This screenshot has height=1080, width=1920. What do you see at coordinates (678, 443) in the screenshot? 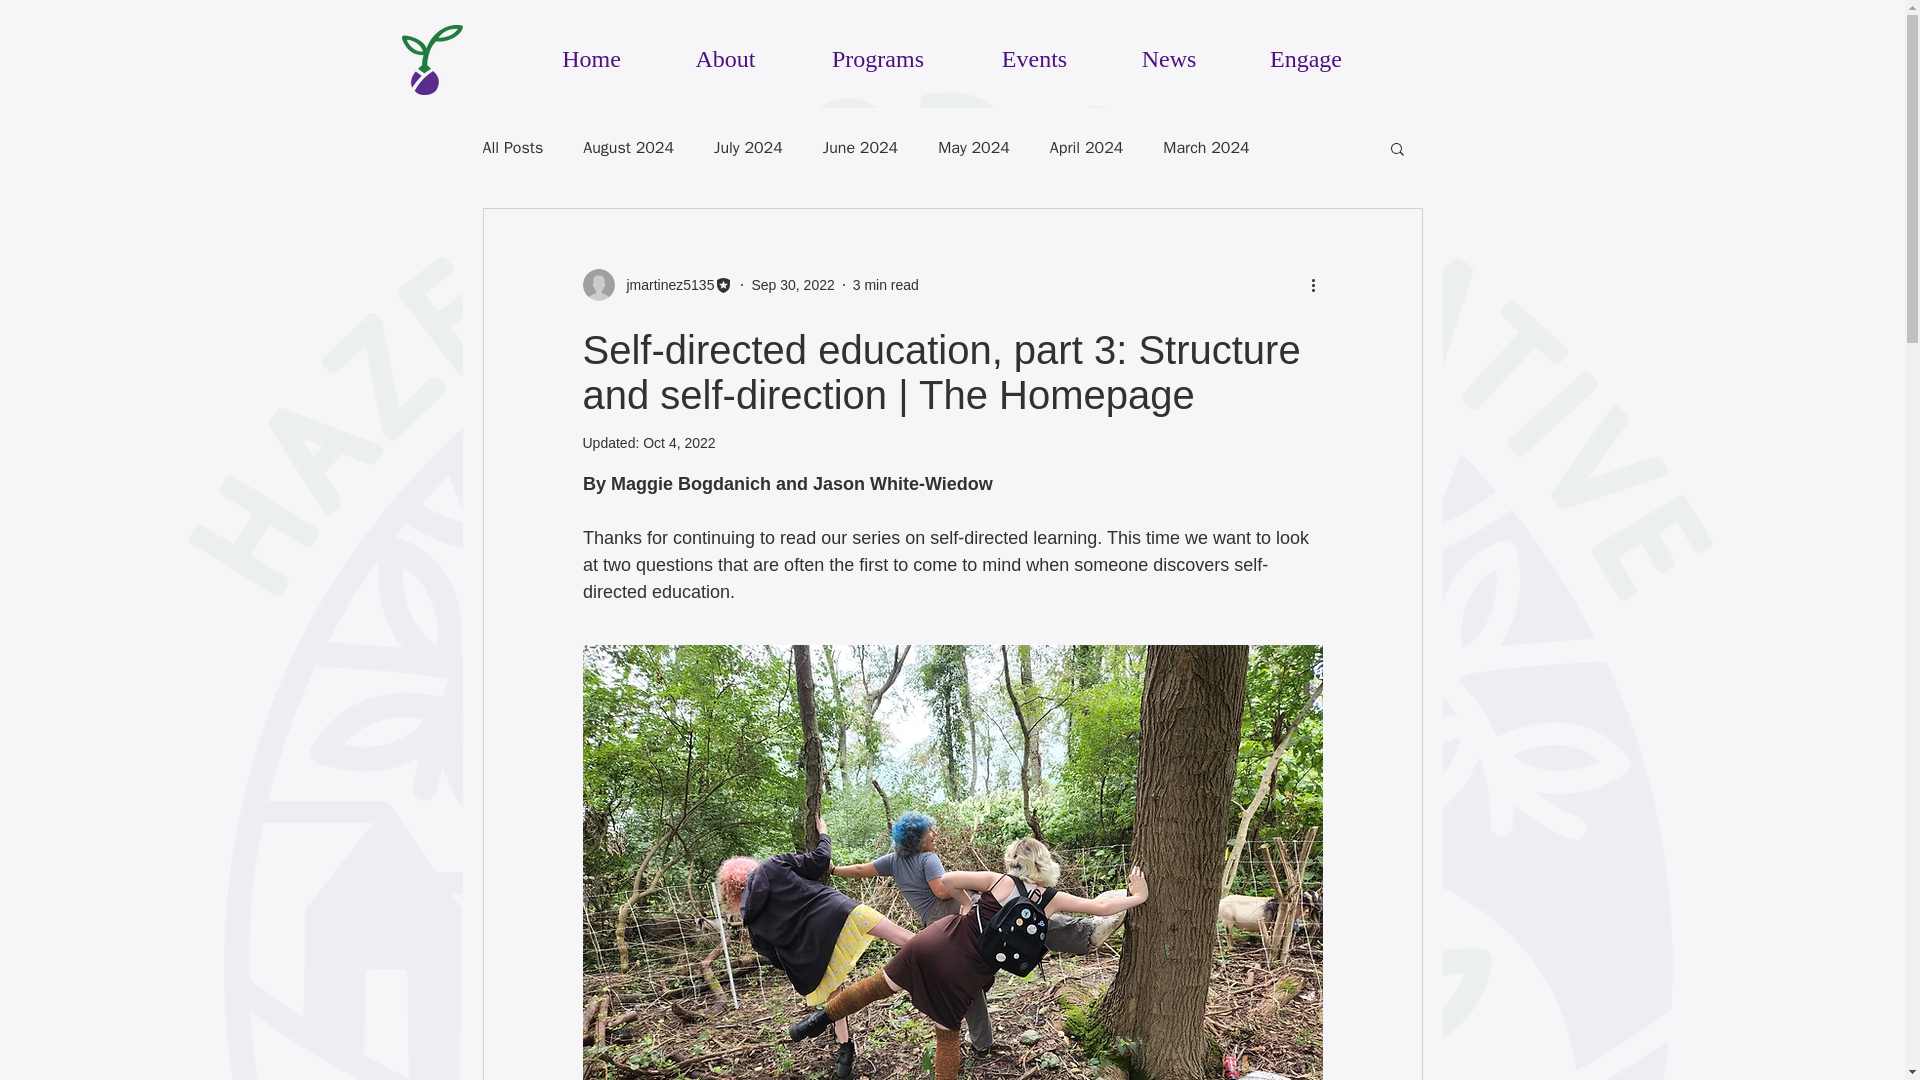
I see `Oct 4, 2022` at bounding box center [678, 443].